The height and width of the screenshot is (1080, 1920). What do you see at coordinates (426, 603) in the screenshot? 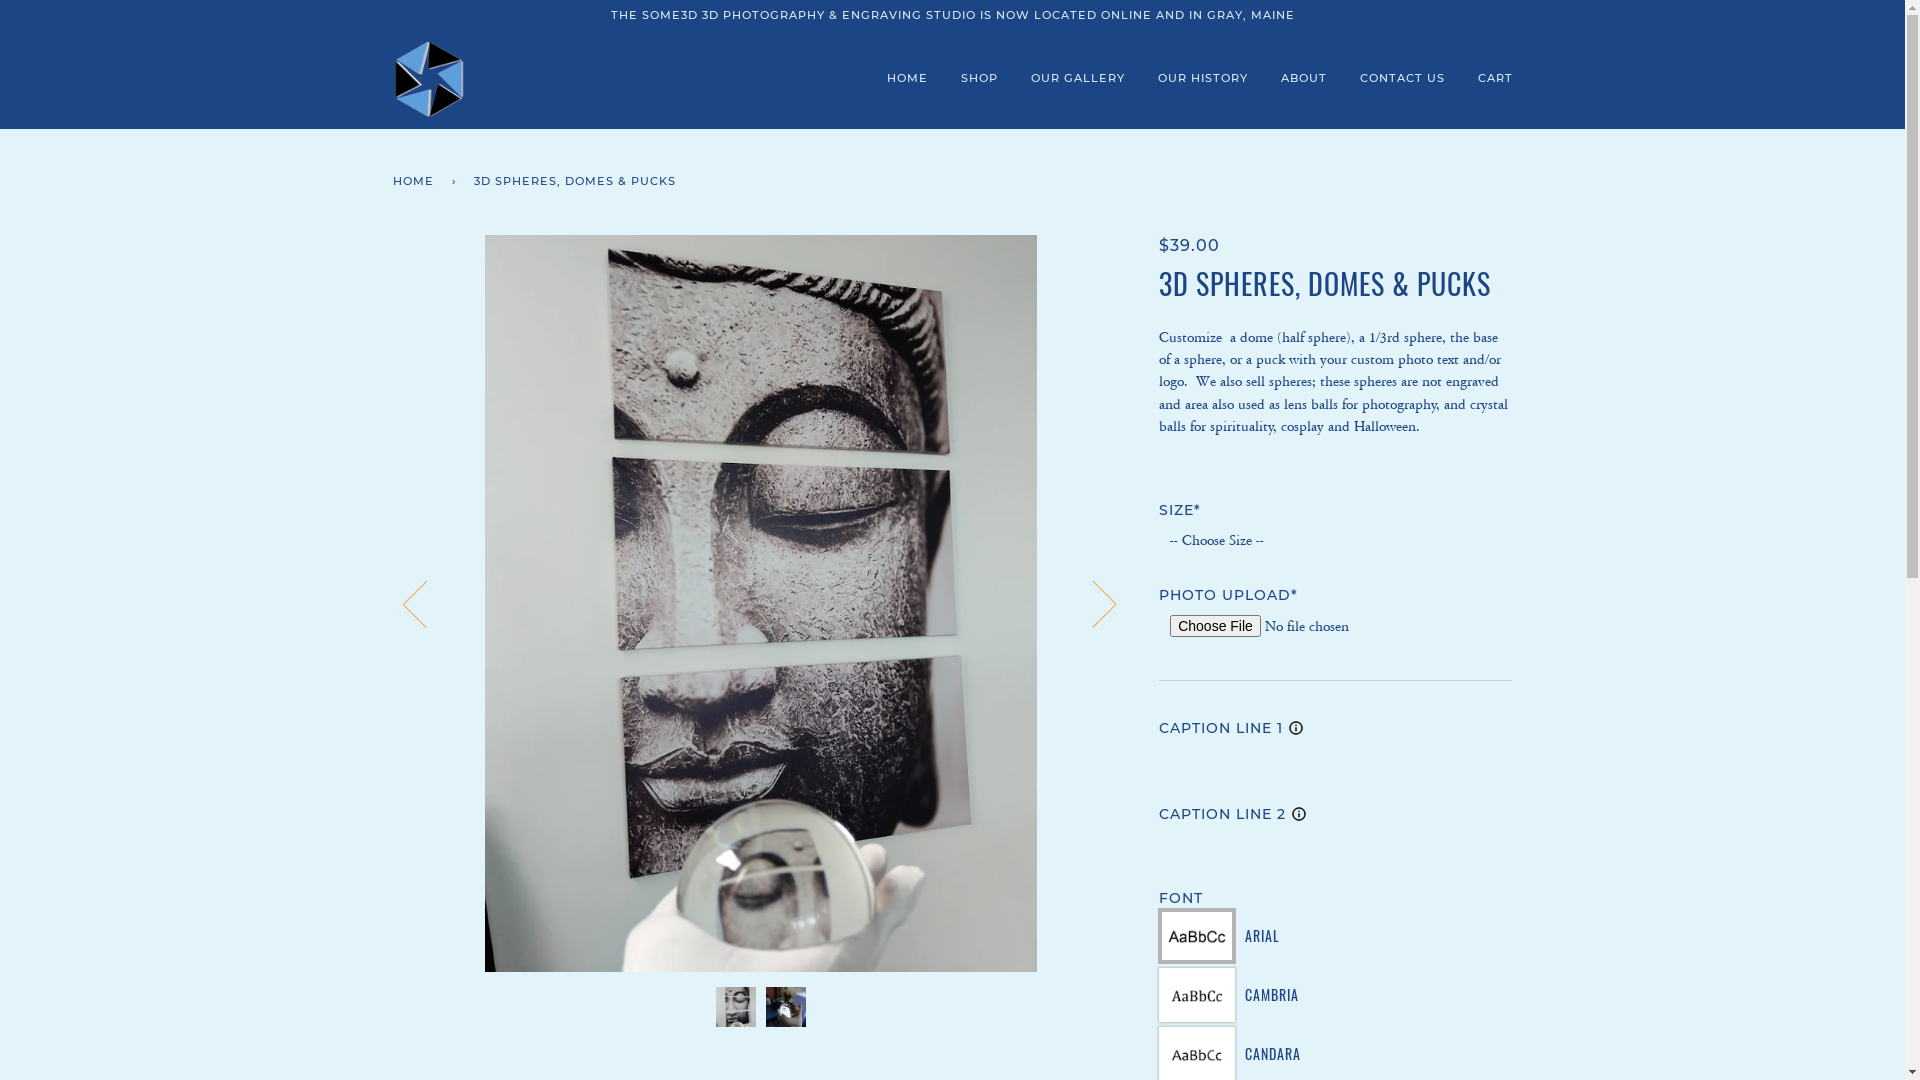
I see `Previous` at bounding box center [426, 603].